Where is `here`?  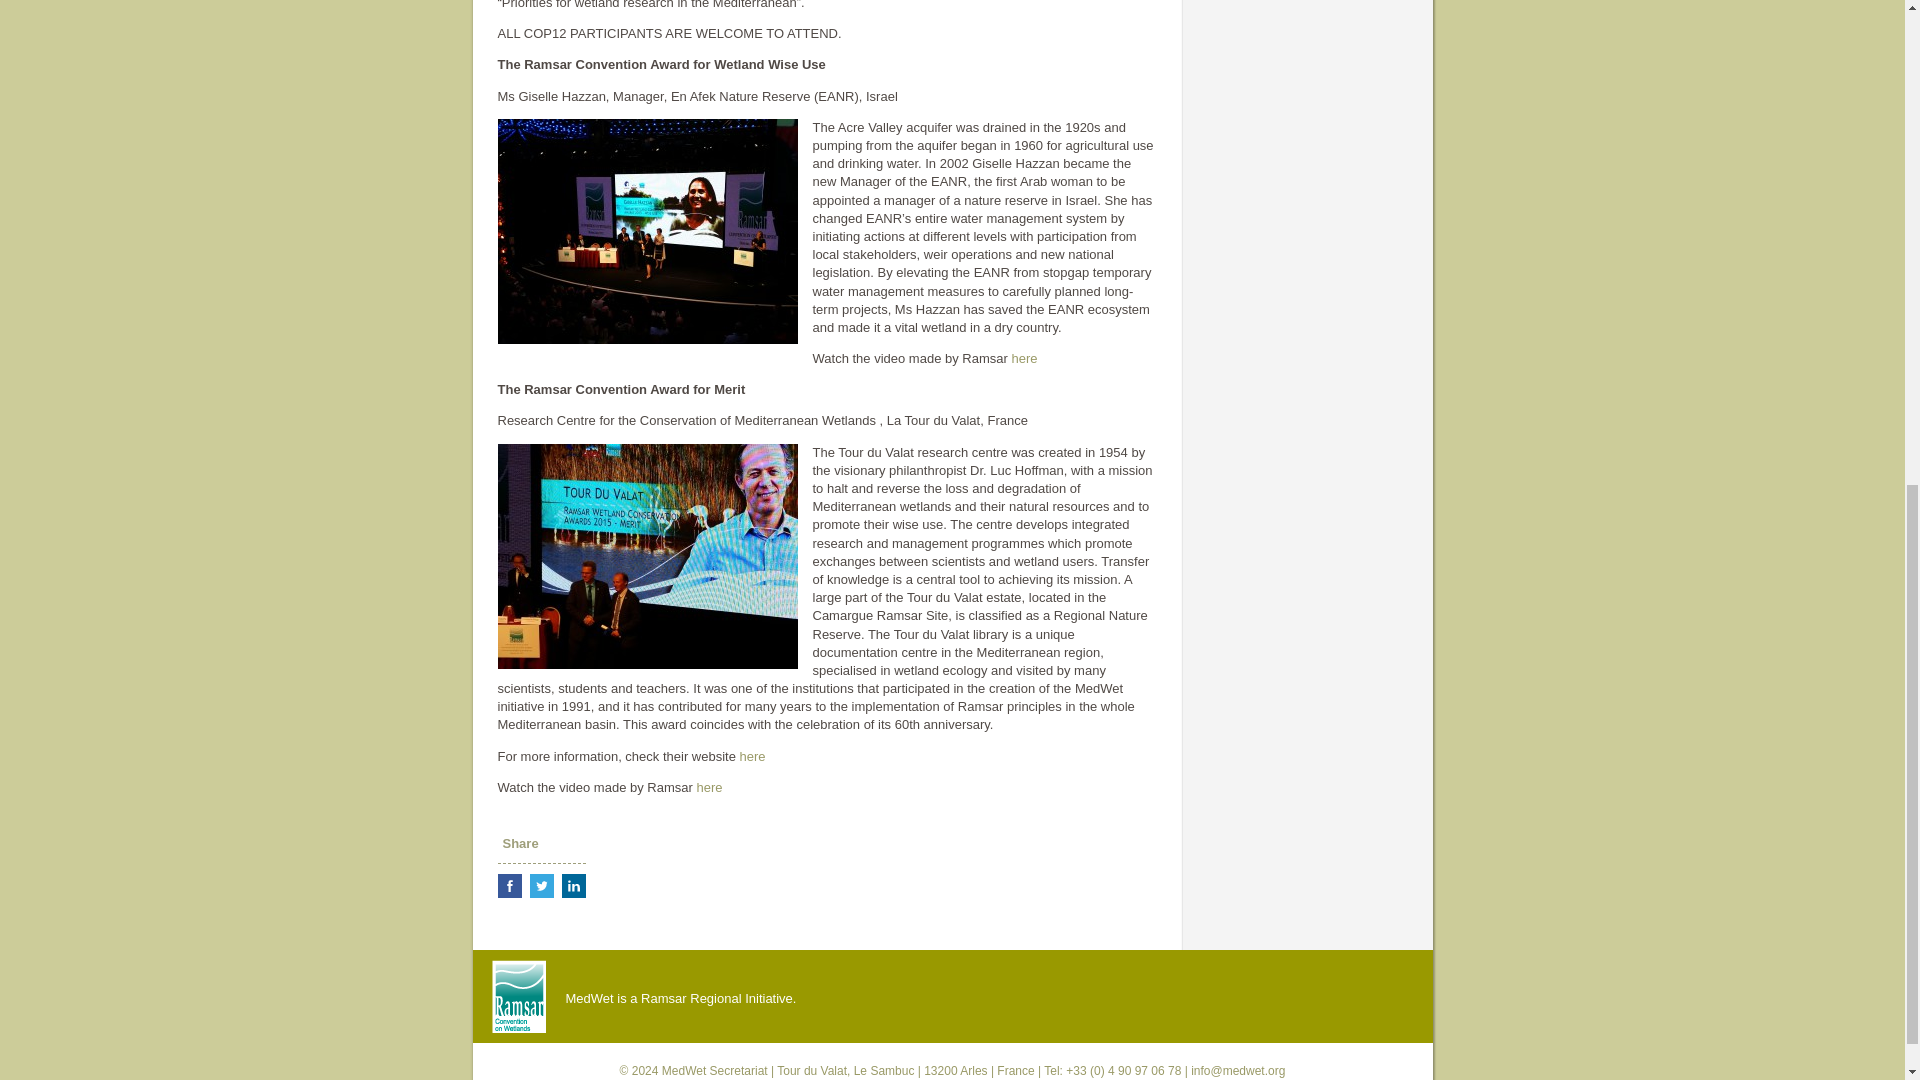 here is located at coordinates (752, 756).